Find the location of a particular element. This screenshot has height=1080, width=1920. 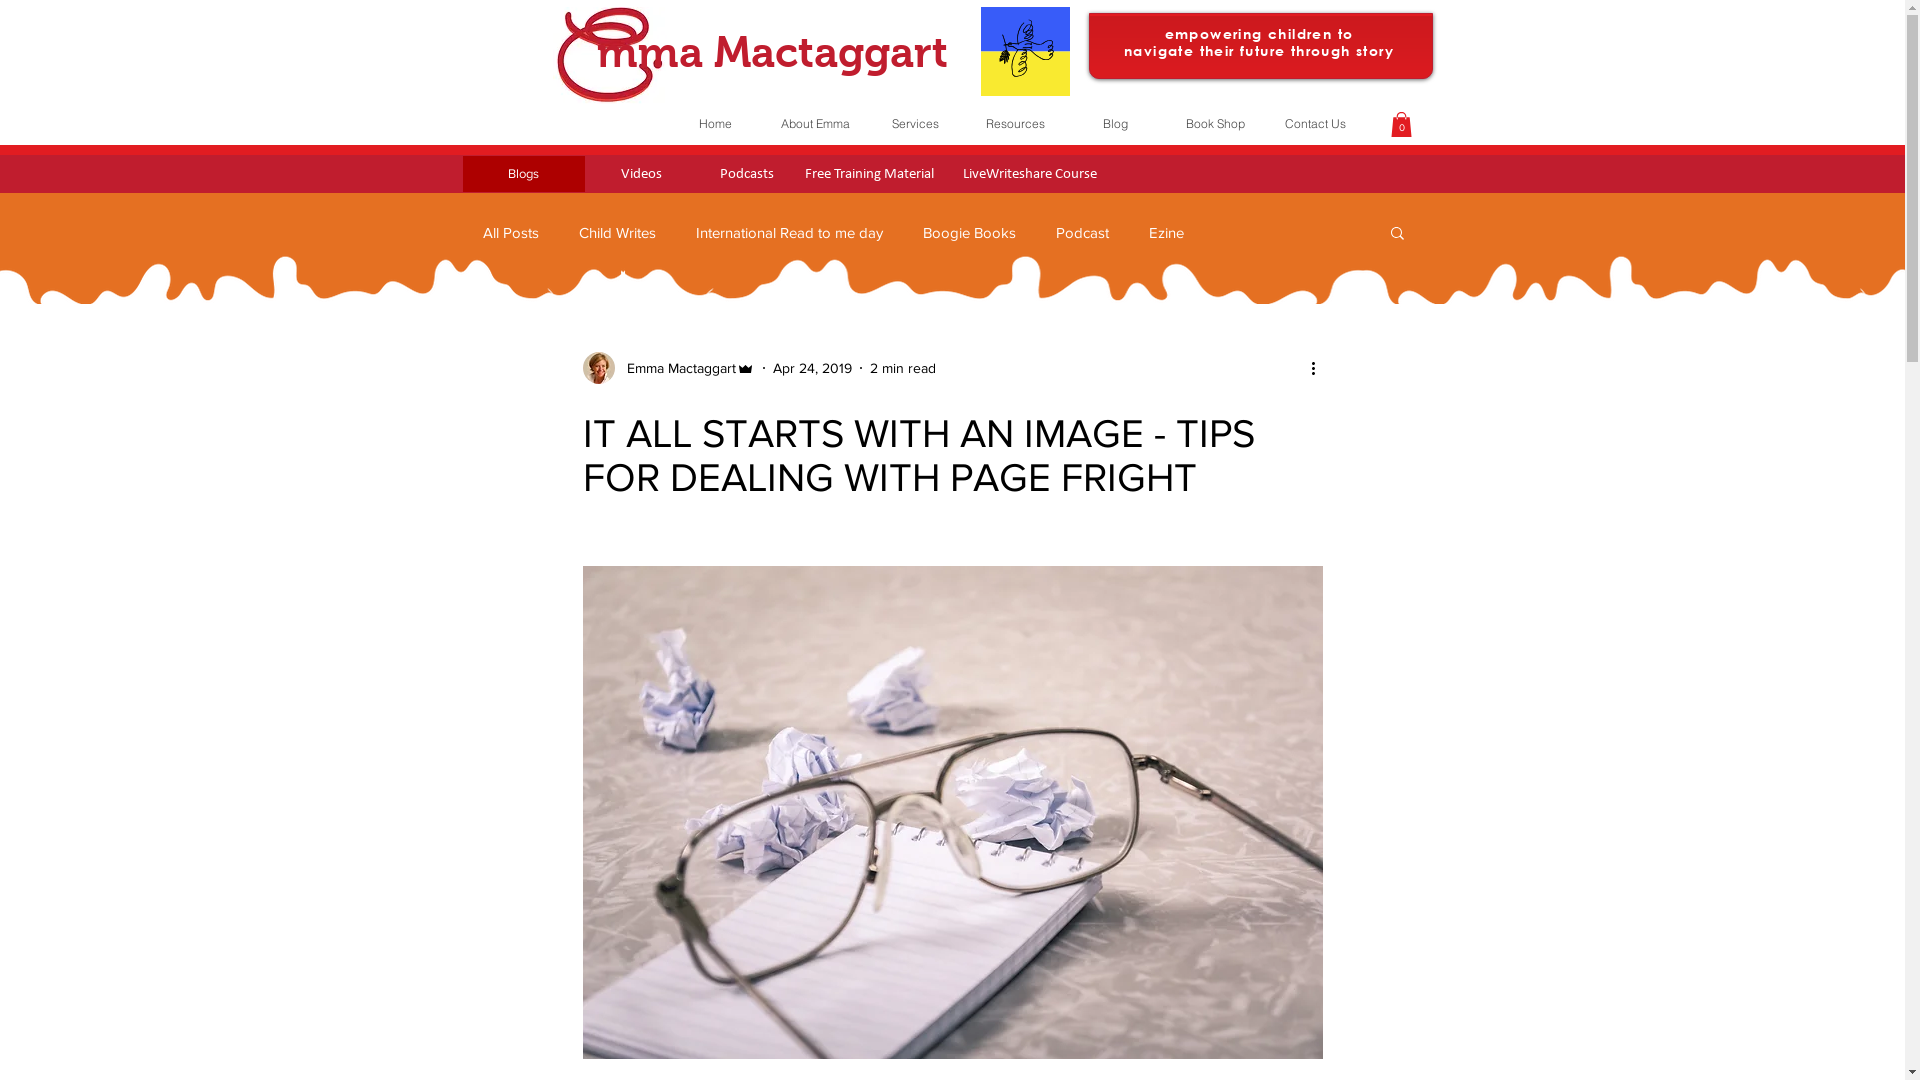

Blogs is located at coordinates (523, 174).